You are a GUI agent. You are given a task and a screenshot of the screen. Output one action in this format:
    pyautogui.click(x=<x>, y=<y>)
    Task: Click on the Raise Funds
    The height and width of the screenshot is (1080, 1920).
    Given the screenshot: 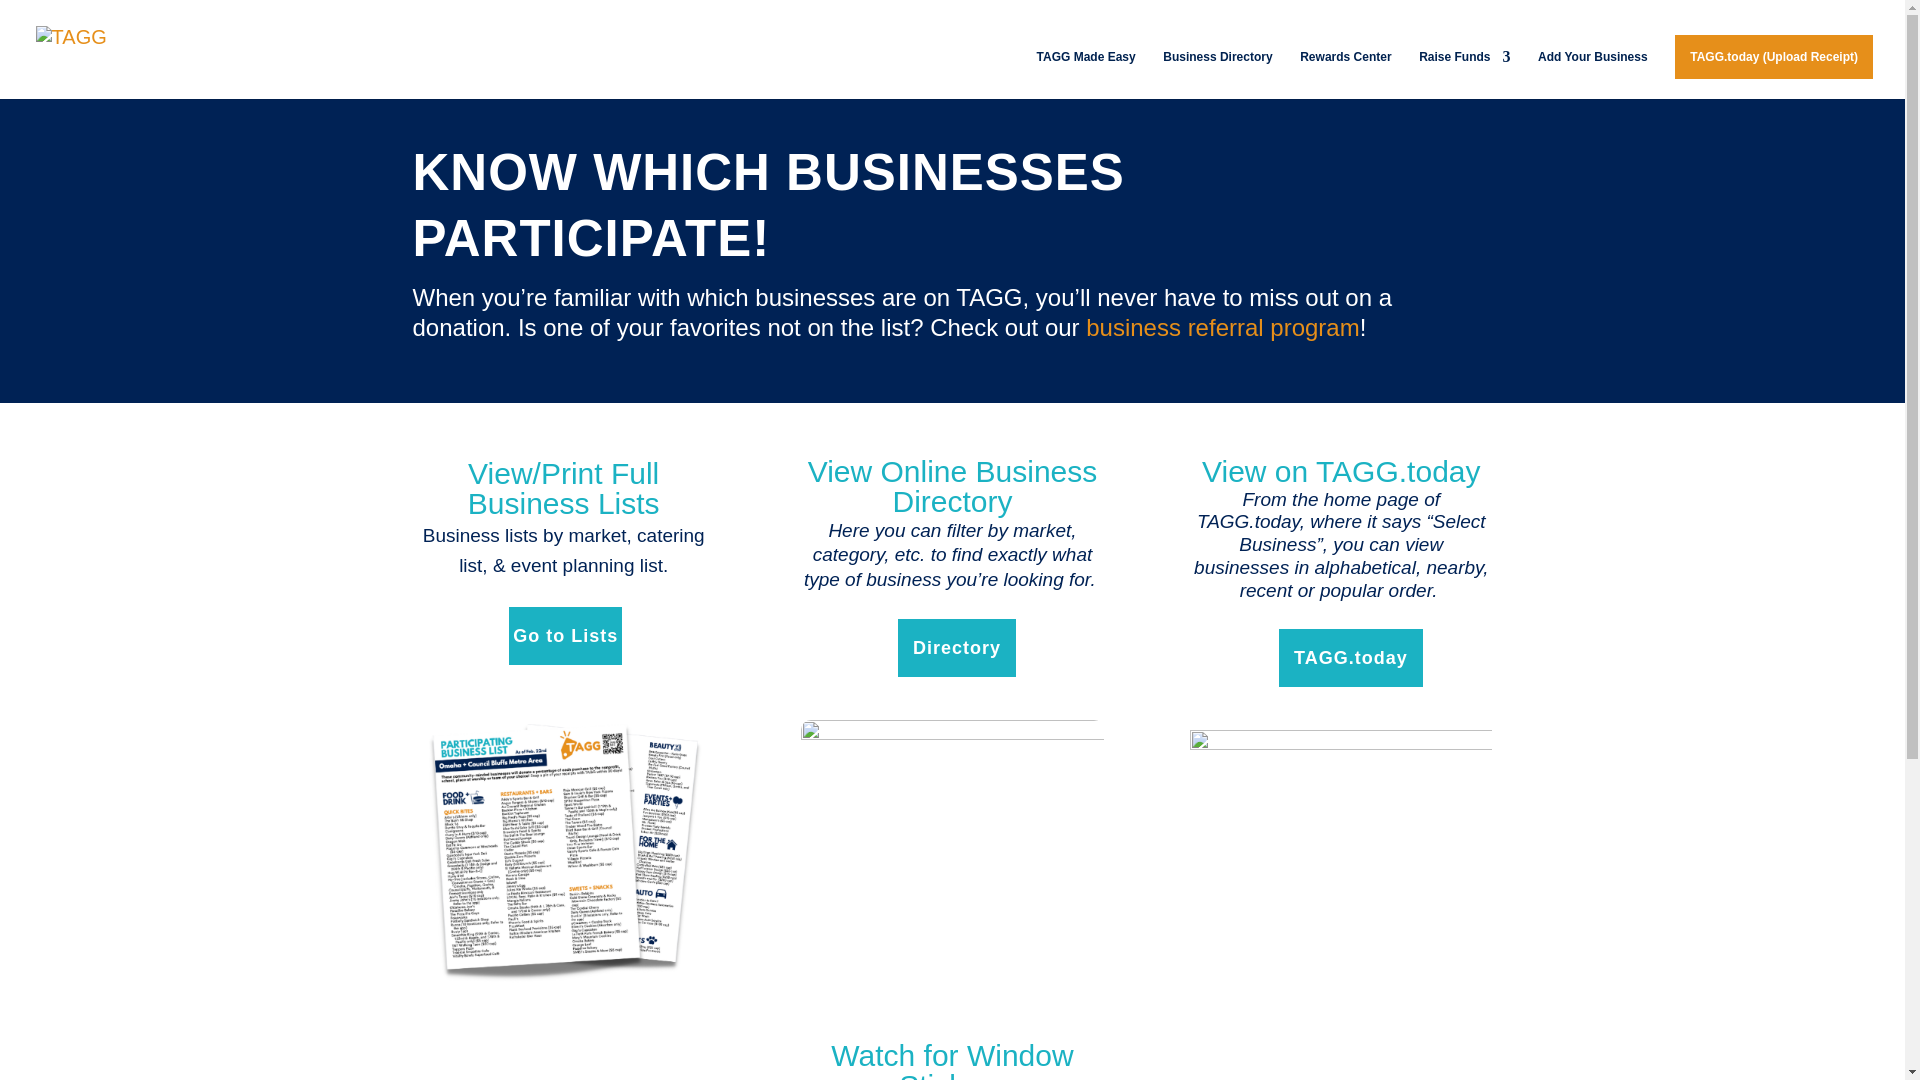 What is the action you would take?
    pyautogui.click(x=1464, y=74)
    